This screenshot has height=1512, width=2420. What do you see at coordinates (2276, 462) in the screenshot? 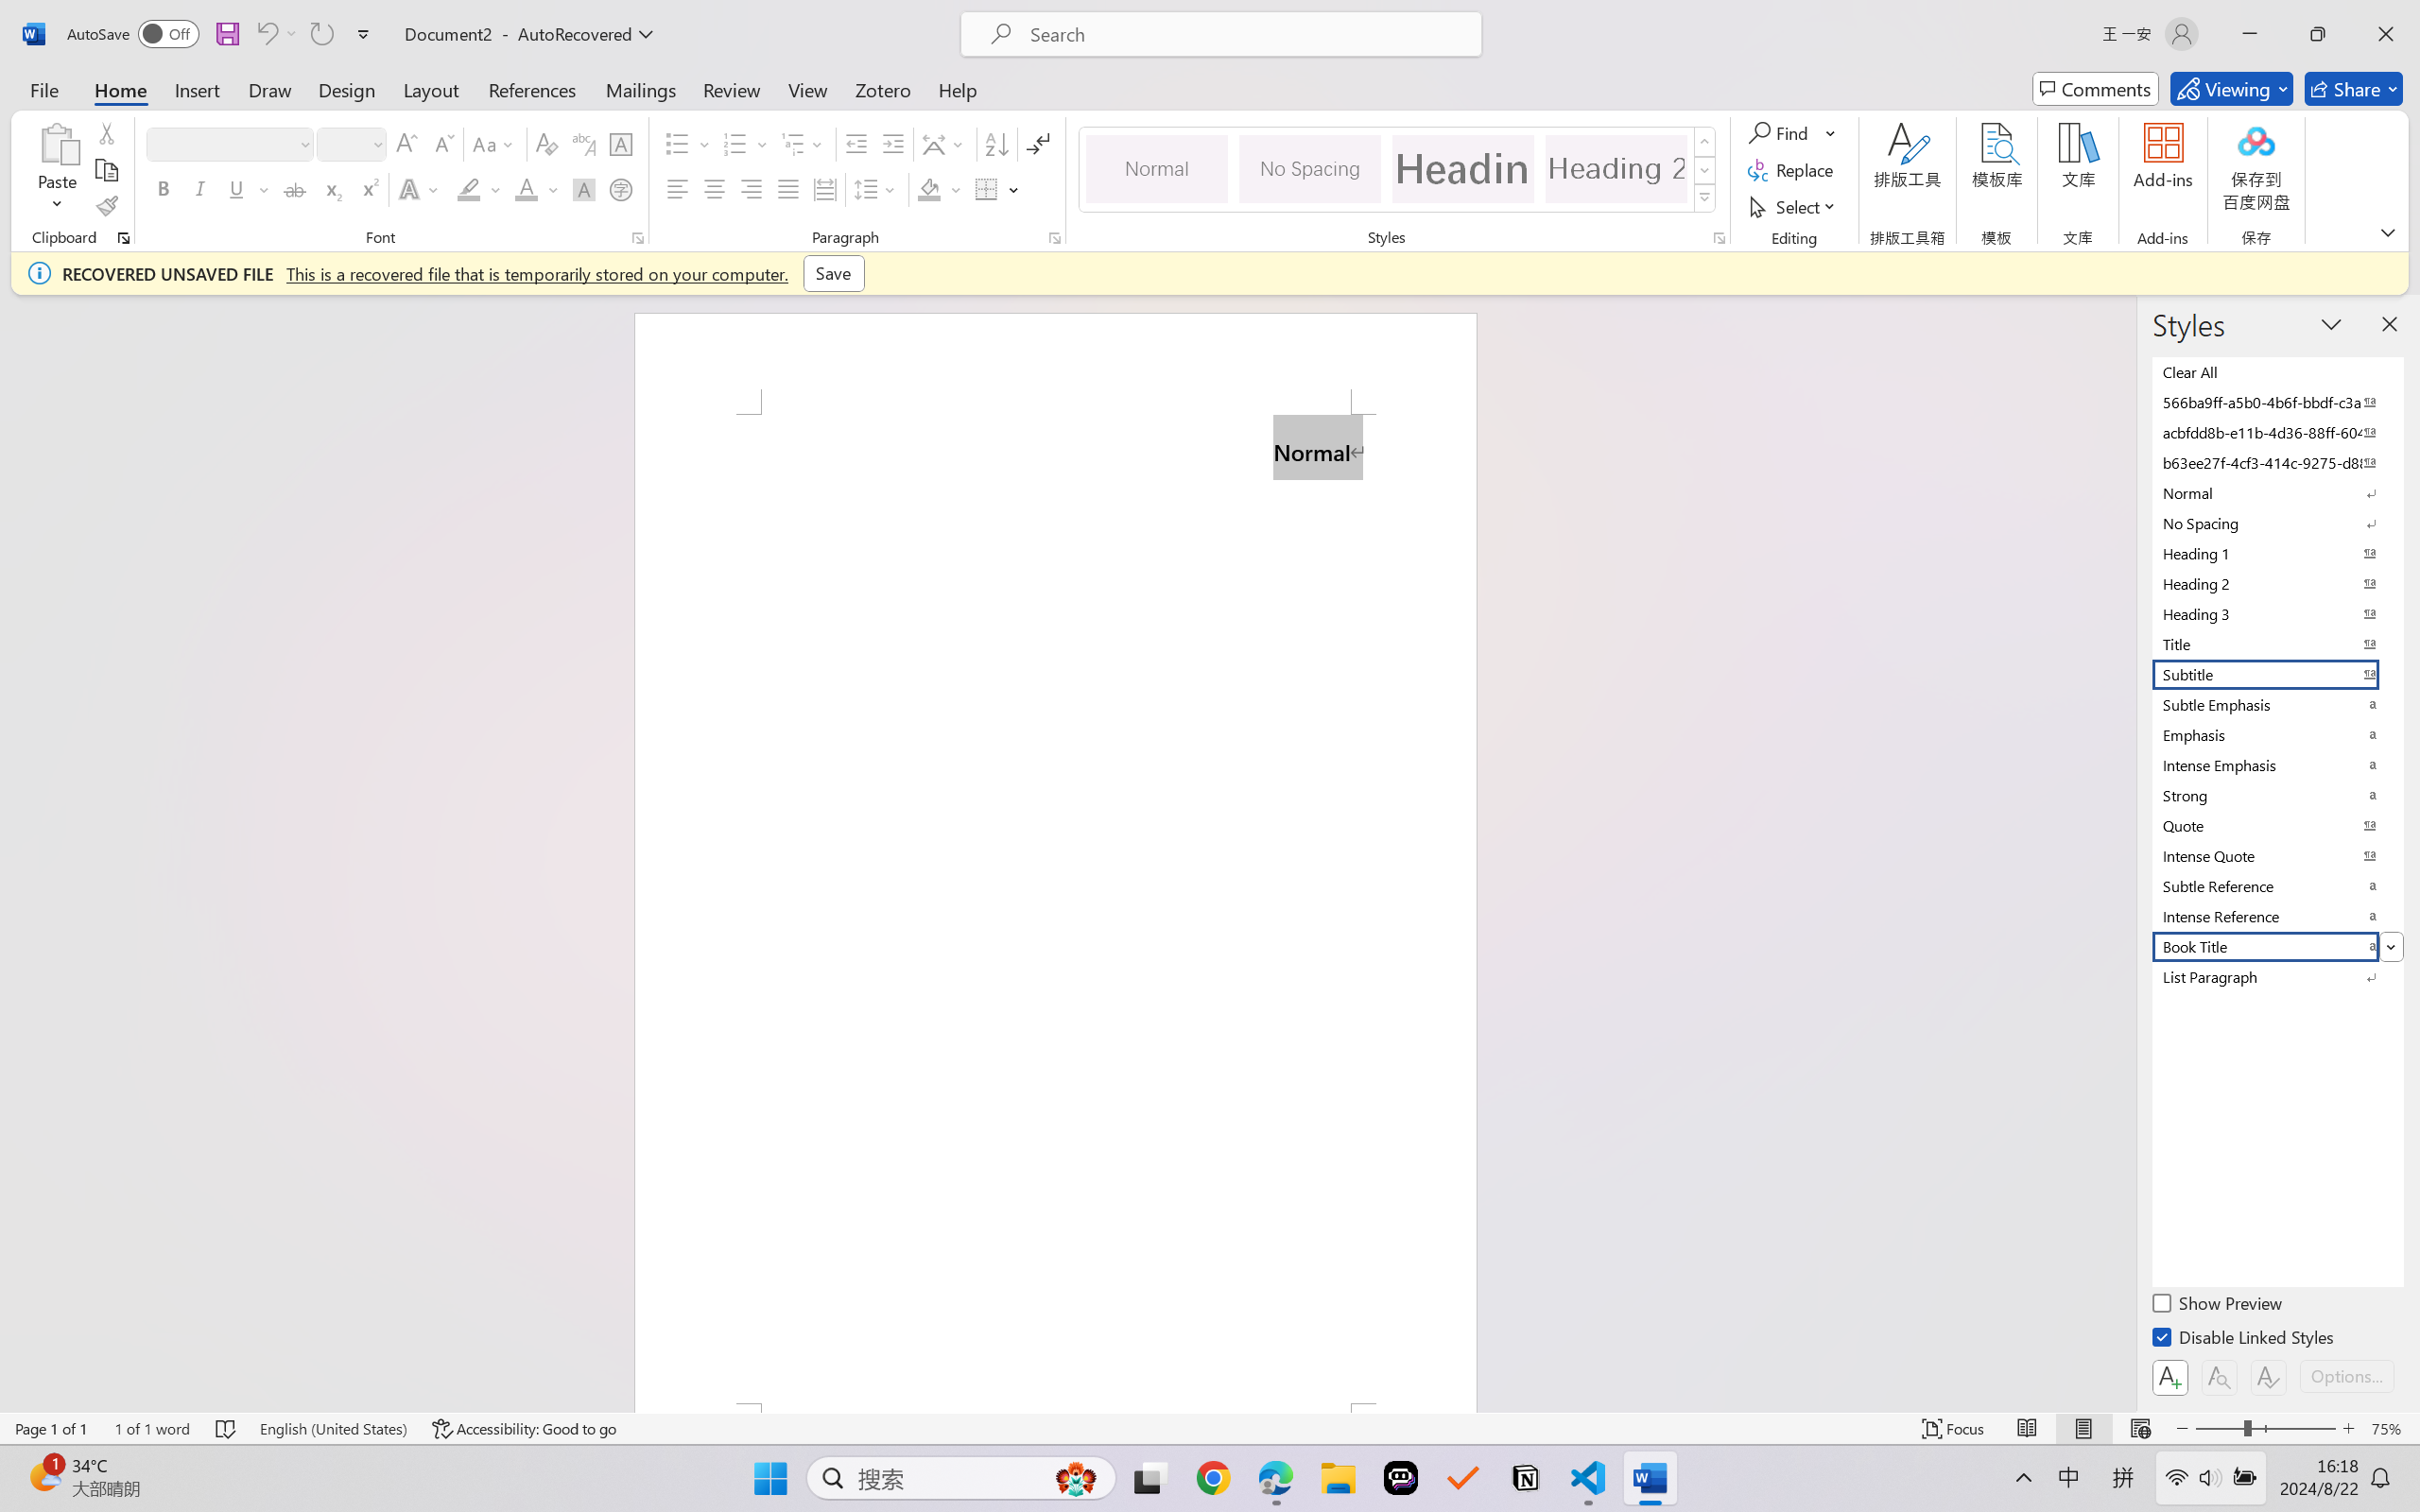
I see `b63ee27f-4cf3-414c-9275-d88e3f90795e` at bounding box center [2276, 462].